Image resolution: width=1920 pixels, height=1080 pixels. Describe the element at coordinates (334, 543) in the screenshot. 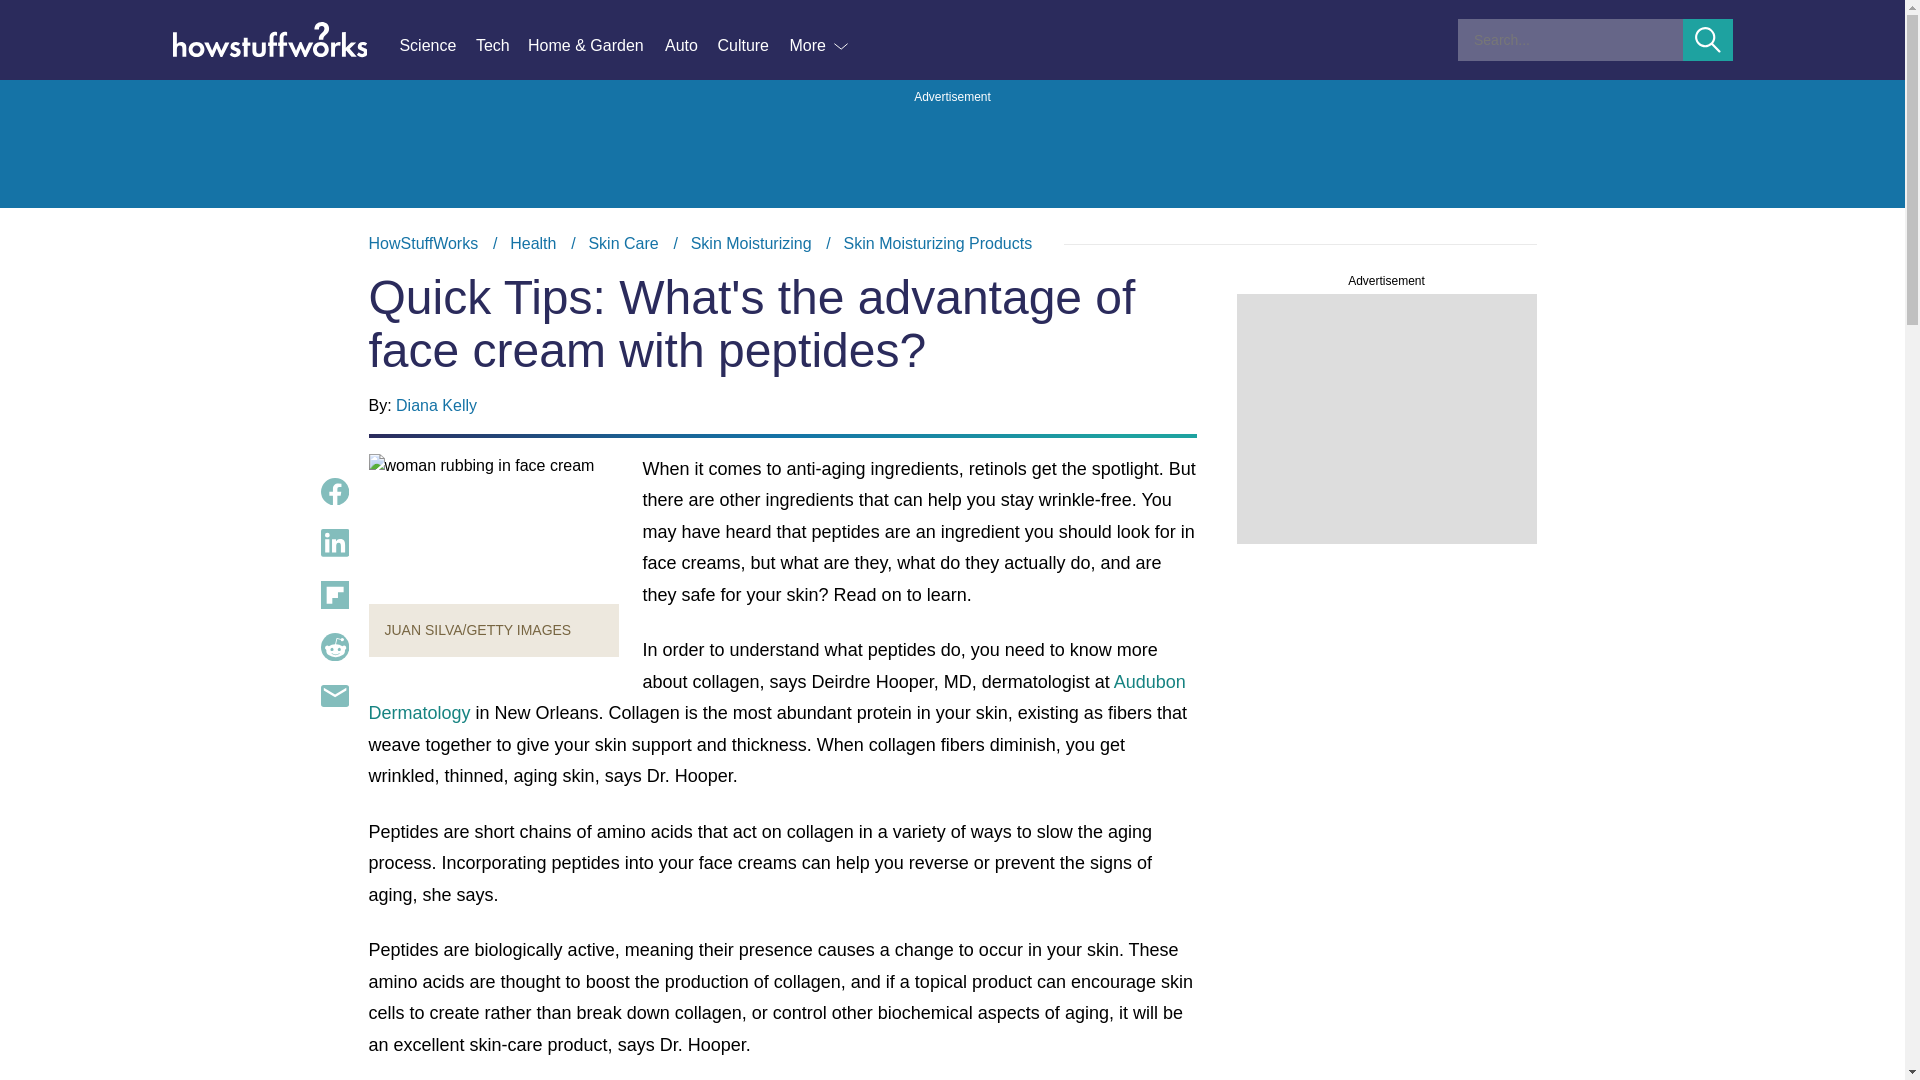

I see `Share Content on LinkedIn` at that location.